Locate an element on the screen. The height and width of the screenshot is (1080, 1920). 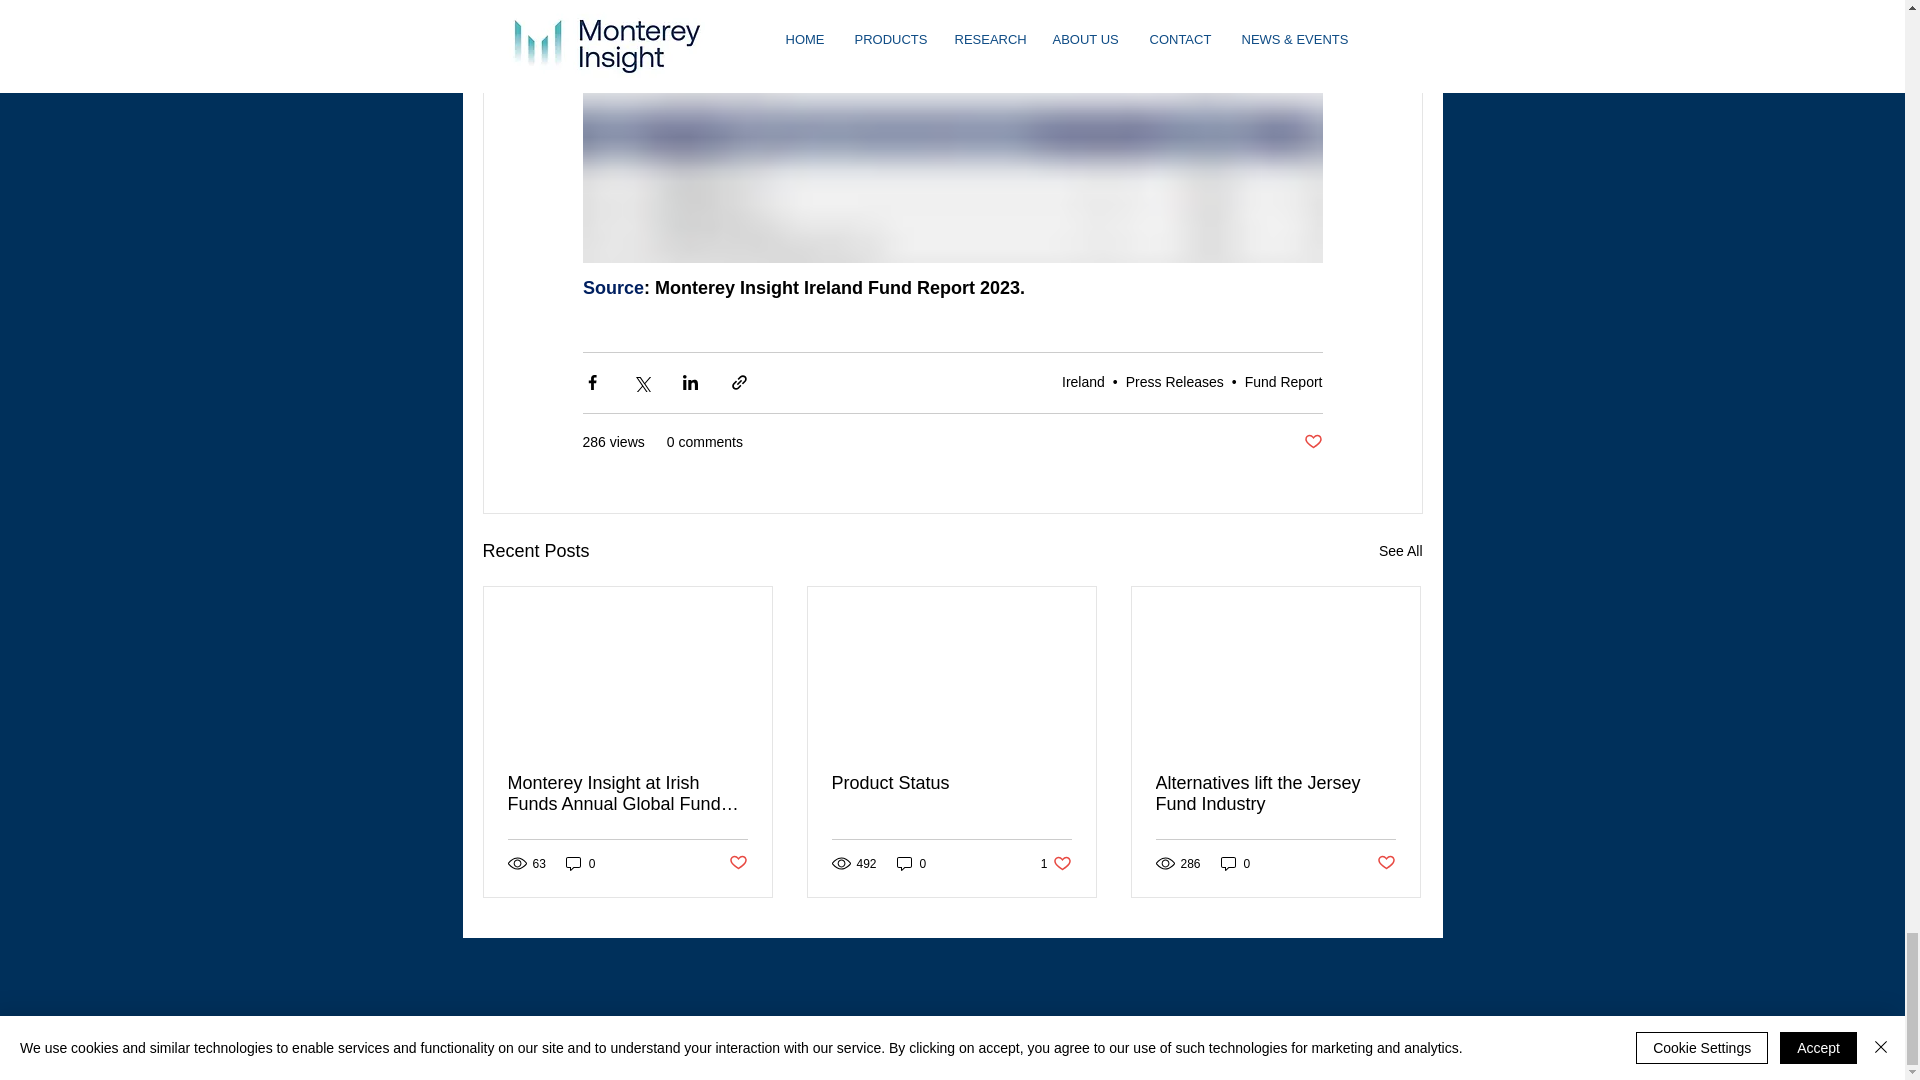
Post not marked as liked is located at coordinates (951, 783).